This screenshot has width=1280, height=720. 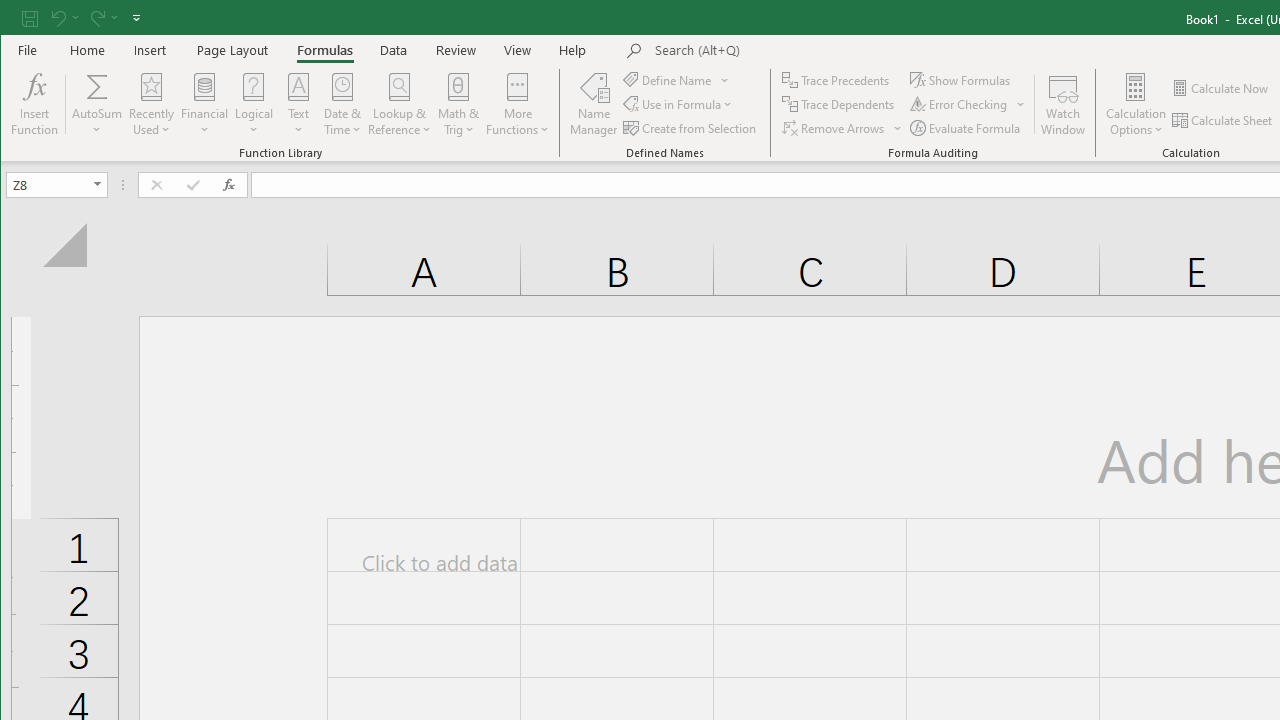 What do you see at coordinates (1223, 120) in the screenshot?
I see `Calculate Sheet` at bounding box center [1223, 120].